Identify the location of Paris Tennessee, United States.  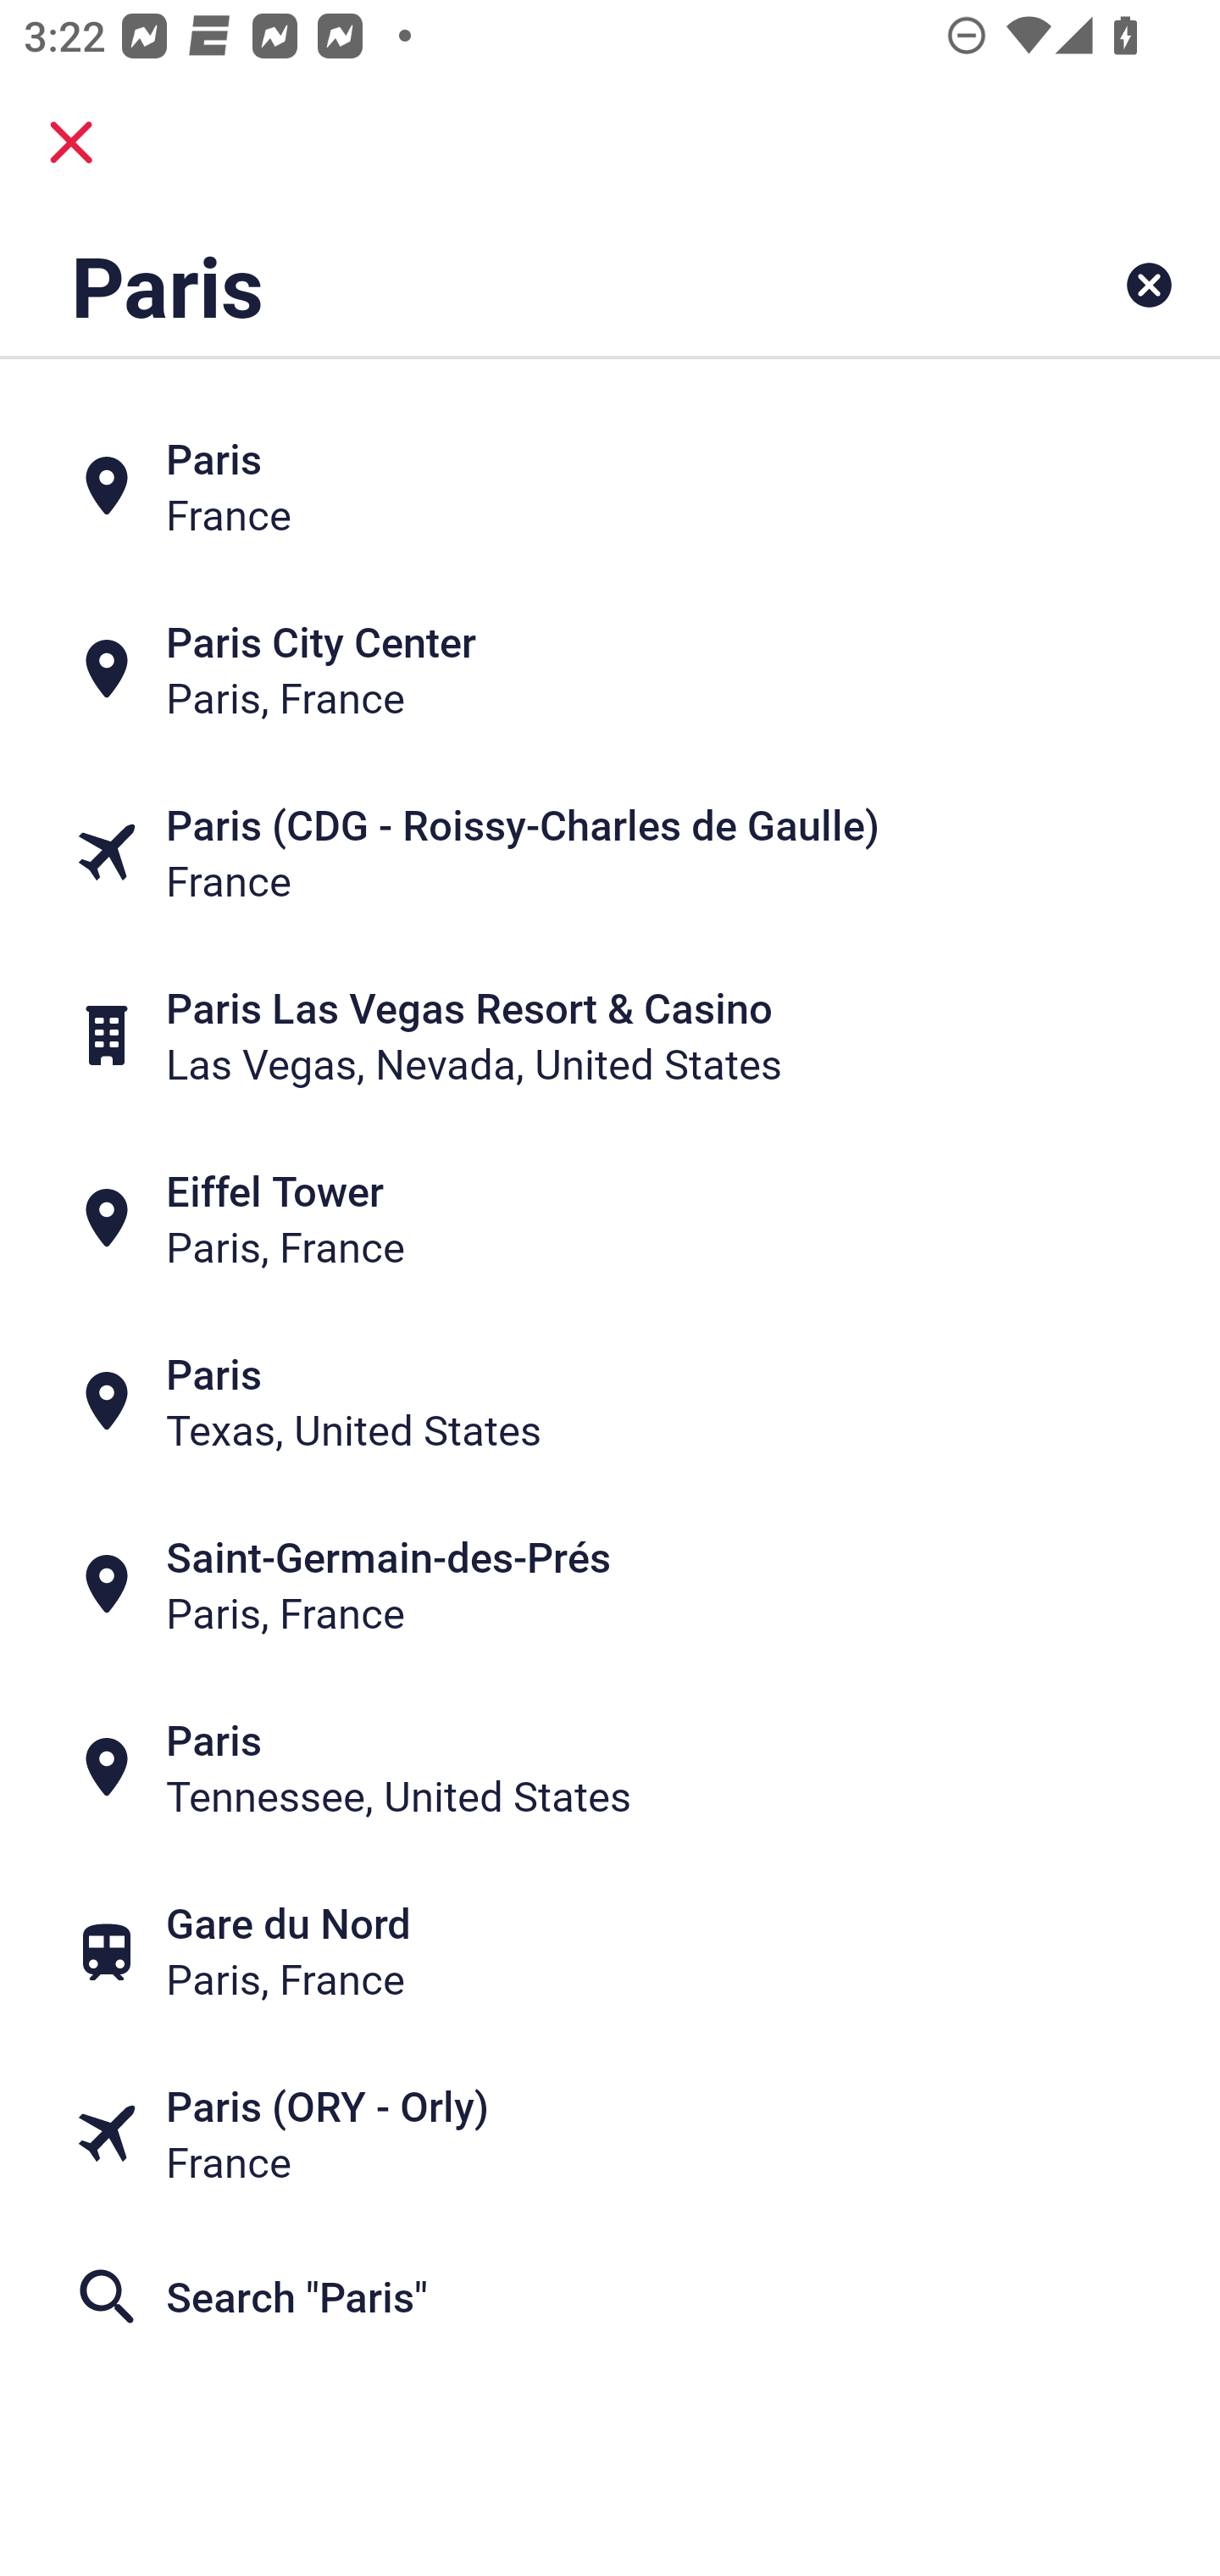
(610, 1768).